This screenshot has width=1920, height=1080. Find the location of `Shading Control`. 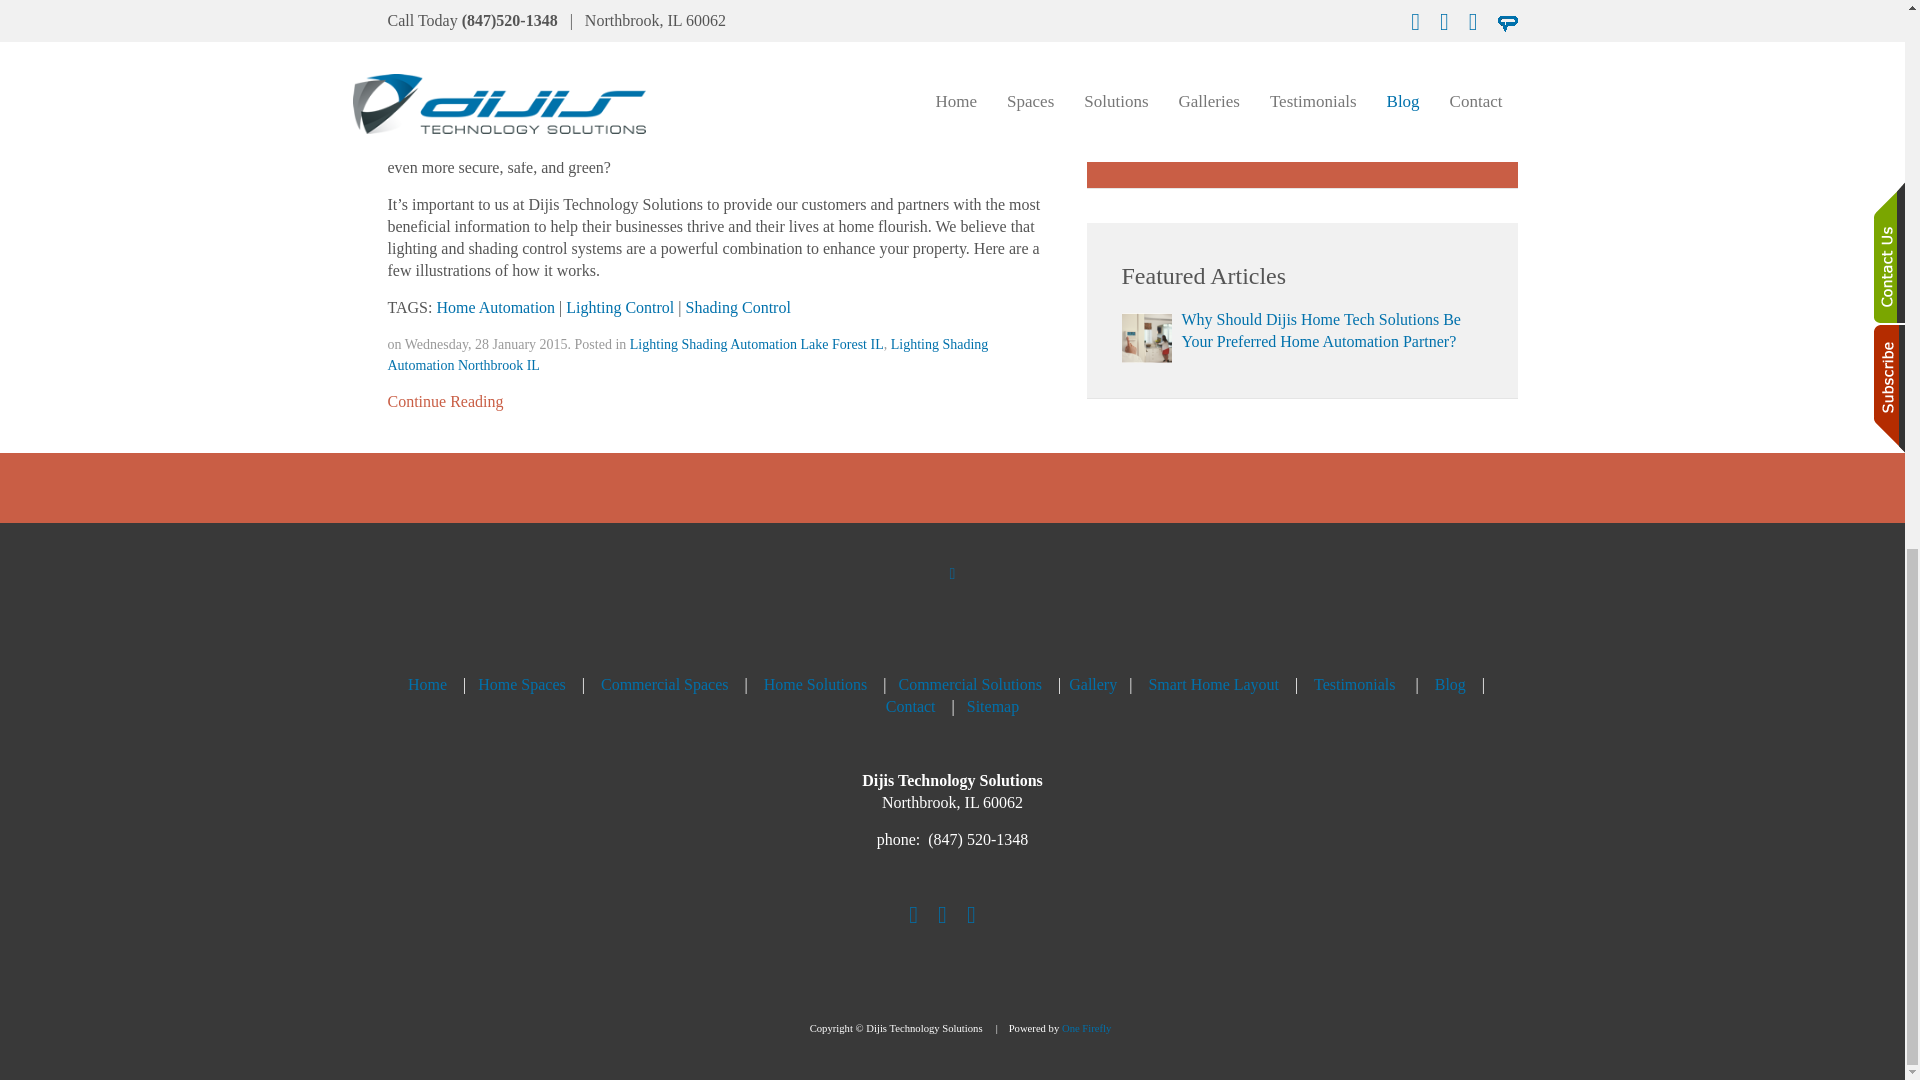

Shading Control is located at coordinates (738, 308).